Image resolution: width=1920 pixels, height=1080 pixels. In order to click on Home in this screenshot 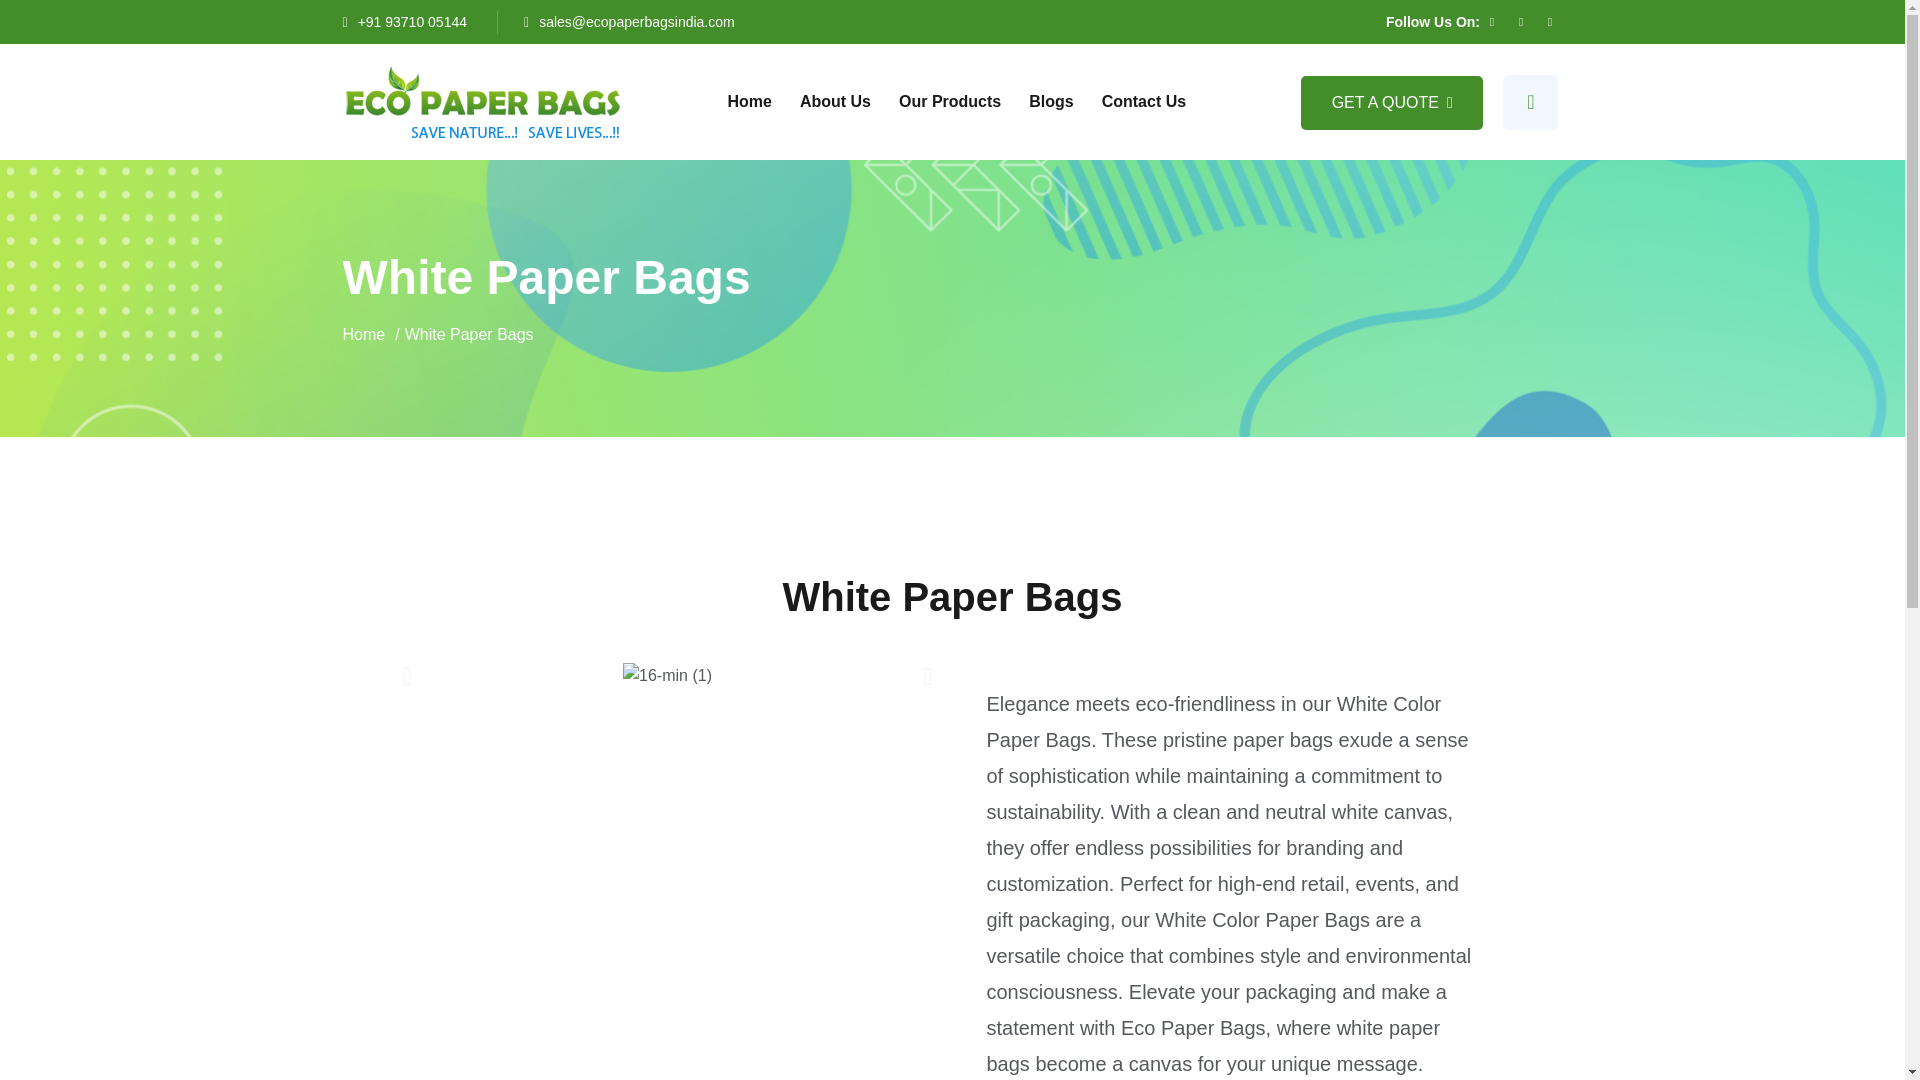, I will do `click(363, 334)`.